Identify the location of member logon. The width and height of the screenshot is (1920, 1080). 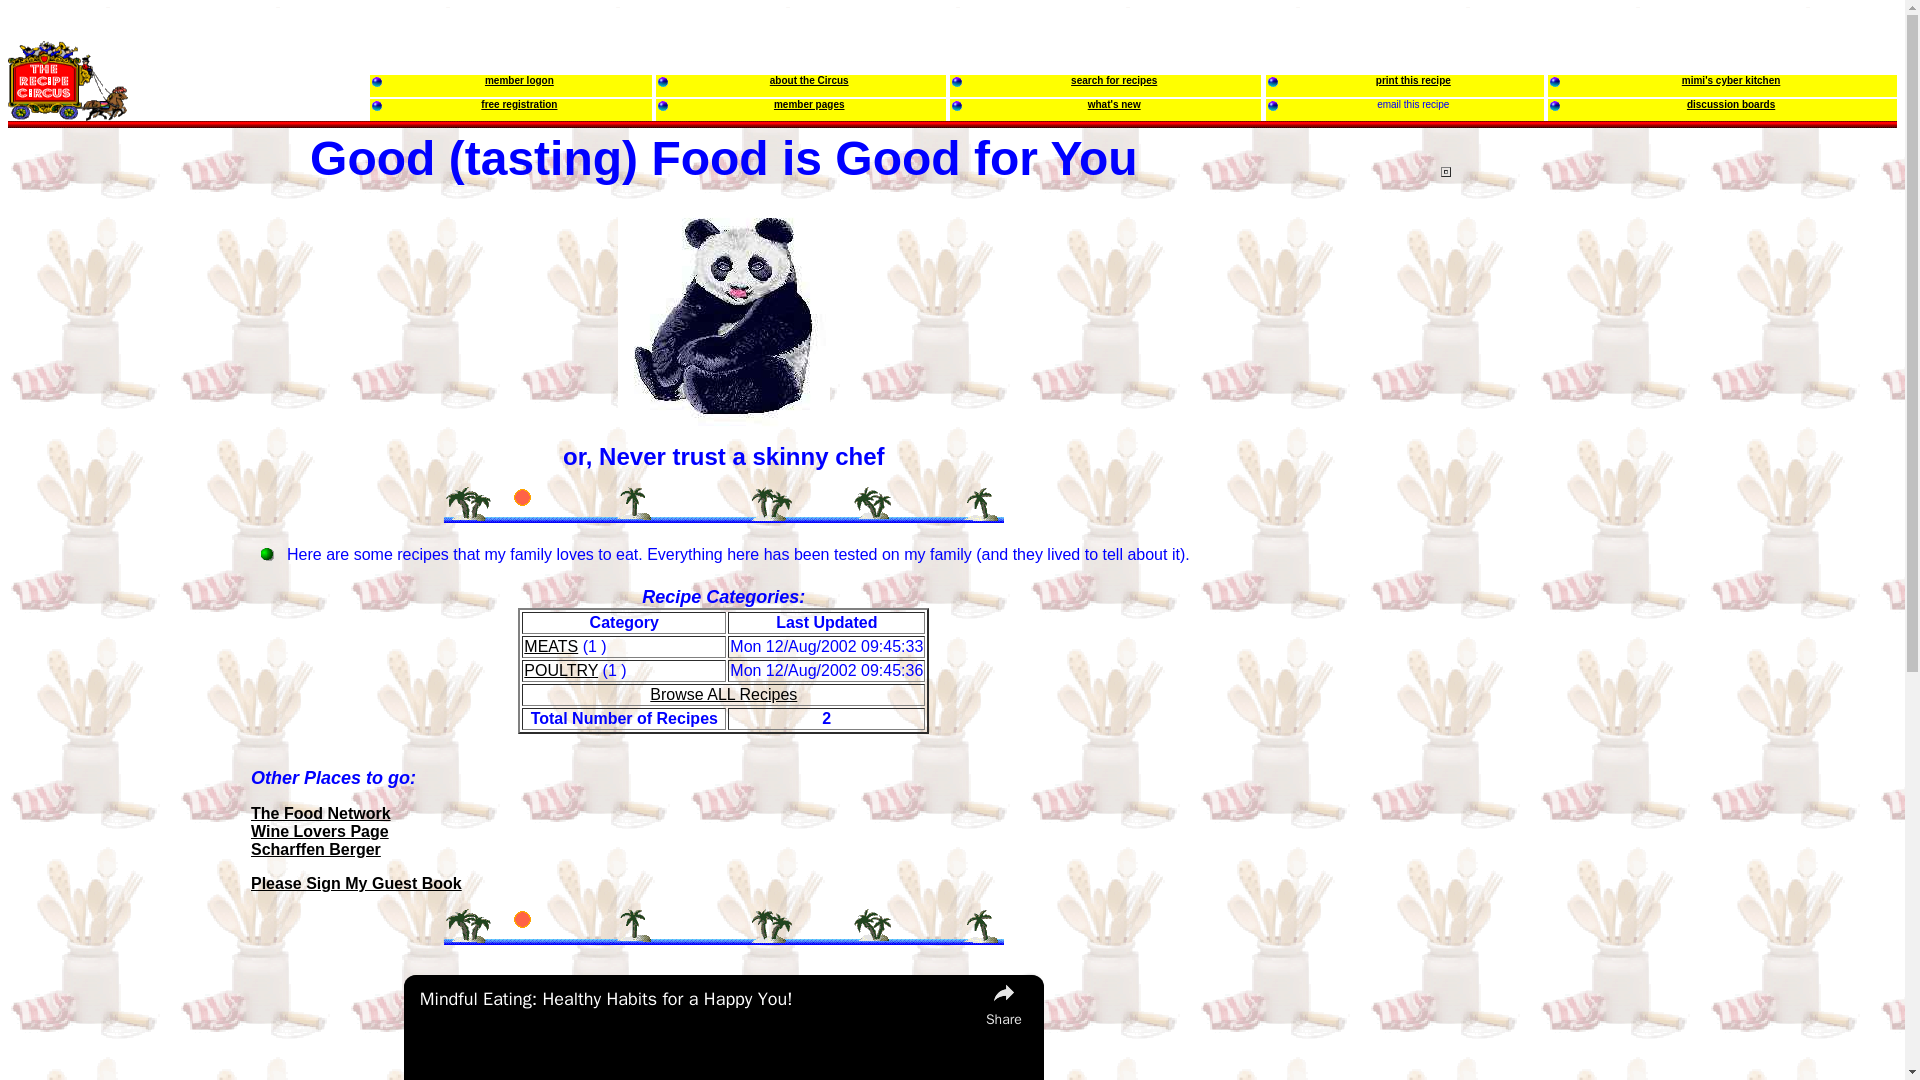
(520, 78).